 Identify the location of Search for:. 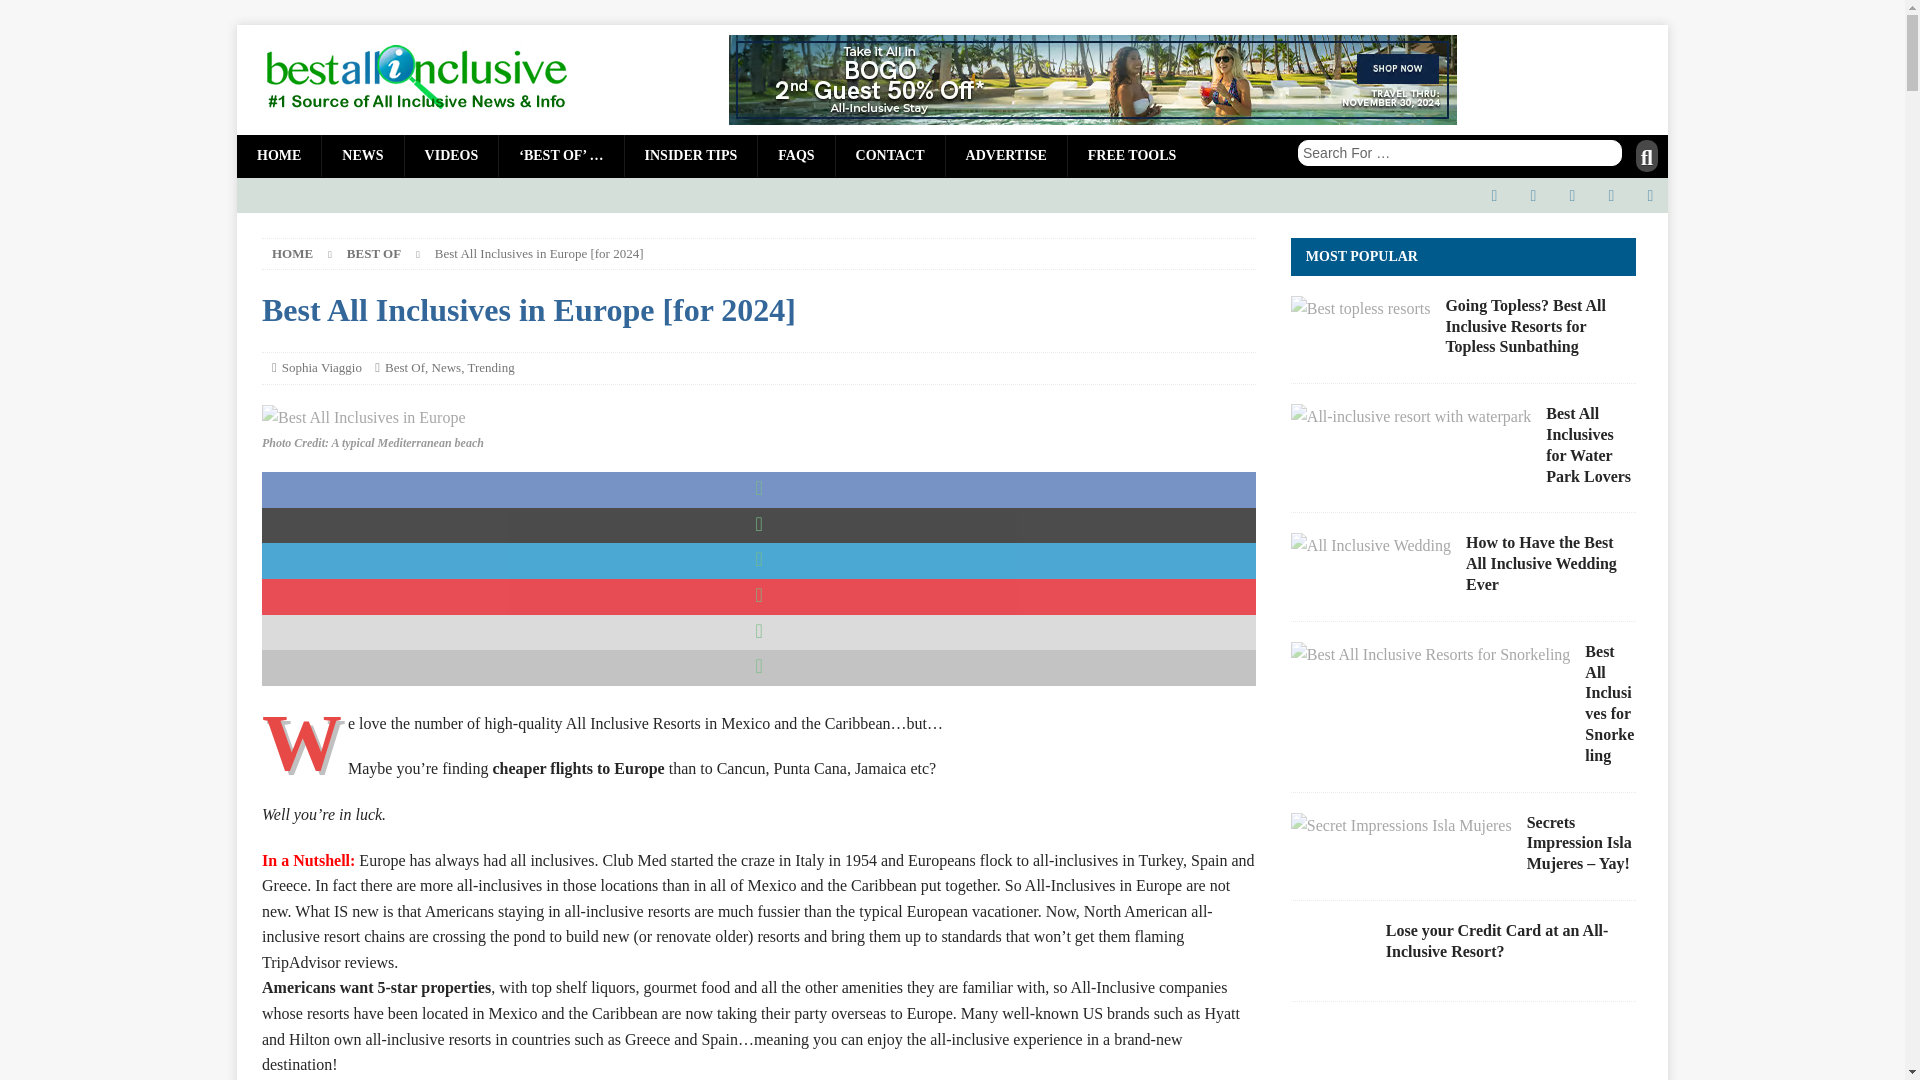
(1460, 153).